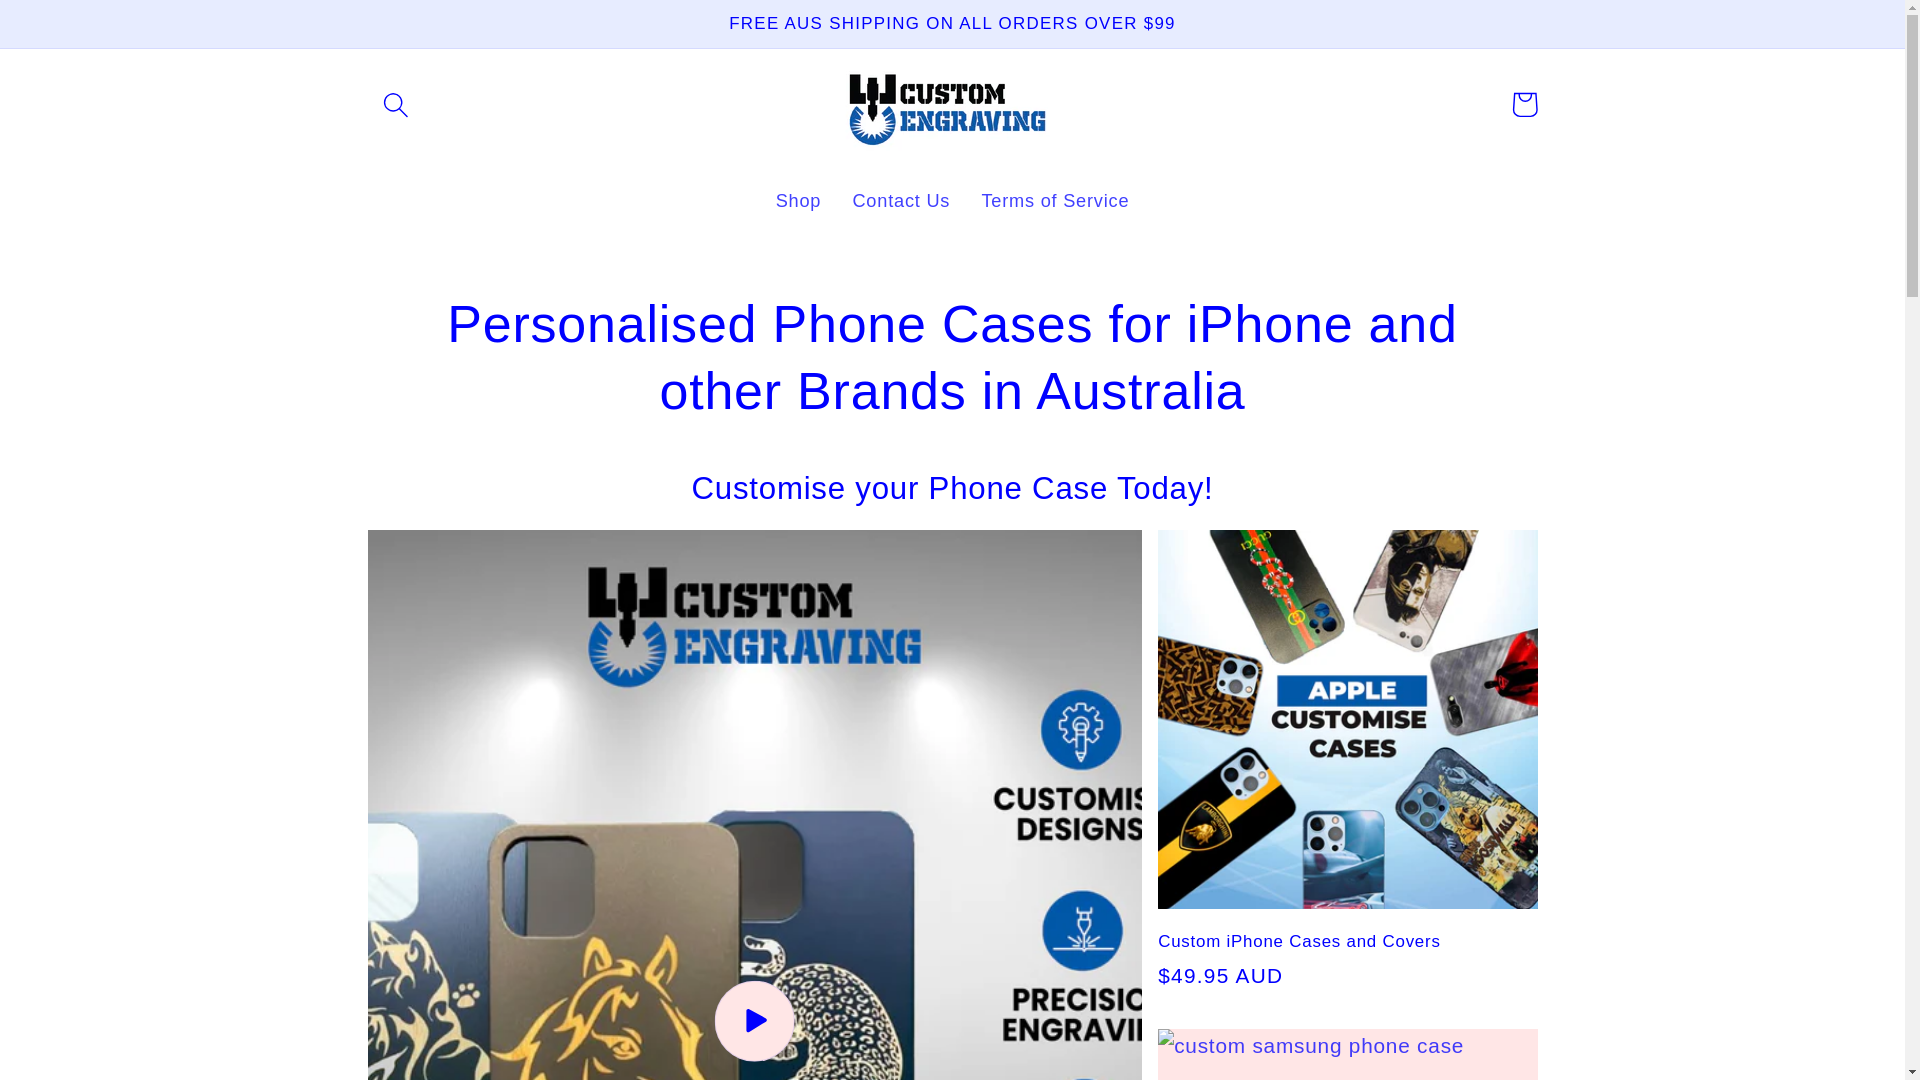  Describe the element at coordinates (798, 200) in the screenshot. I see `Shop` at that location.